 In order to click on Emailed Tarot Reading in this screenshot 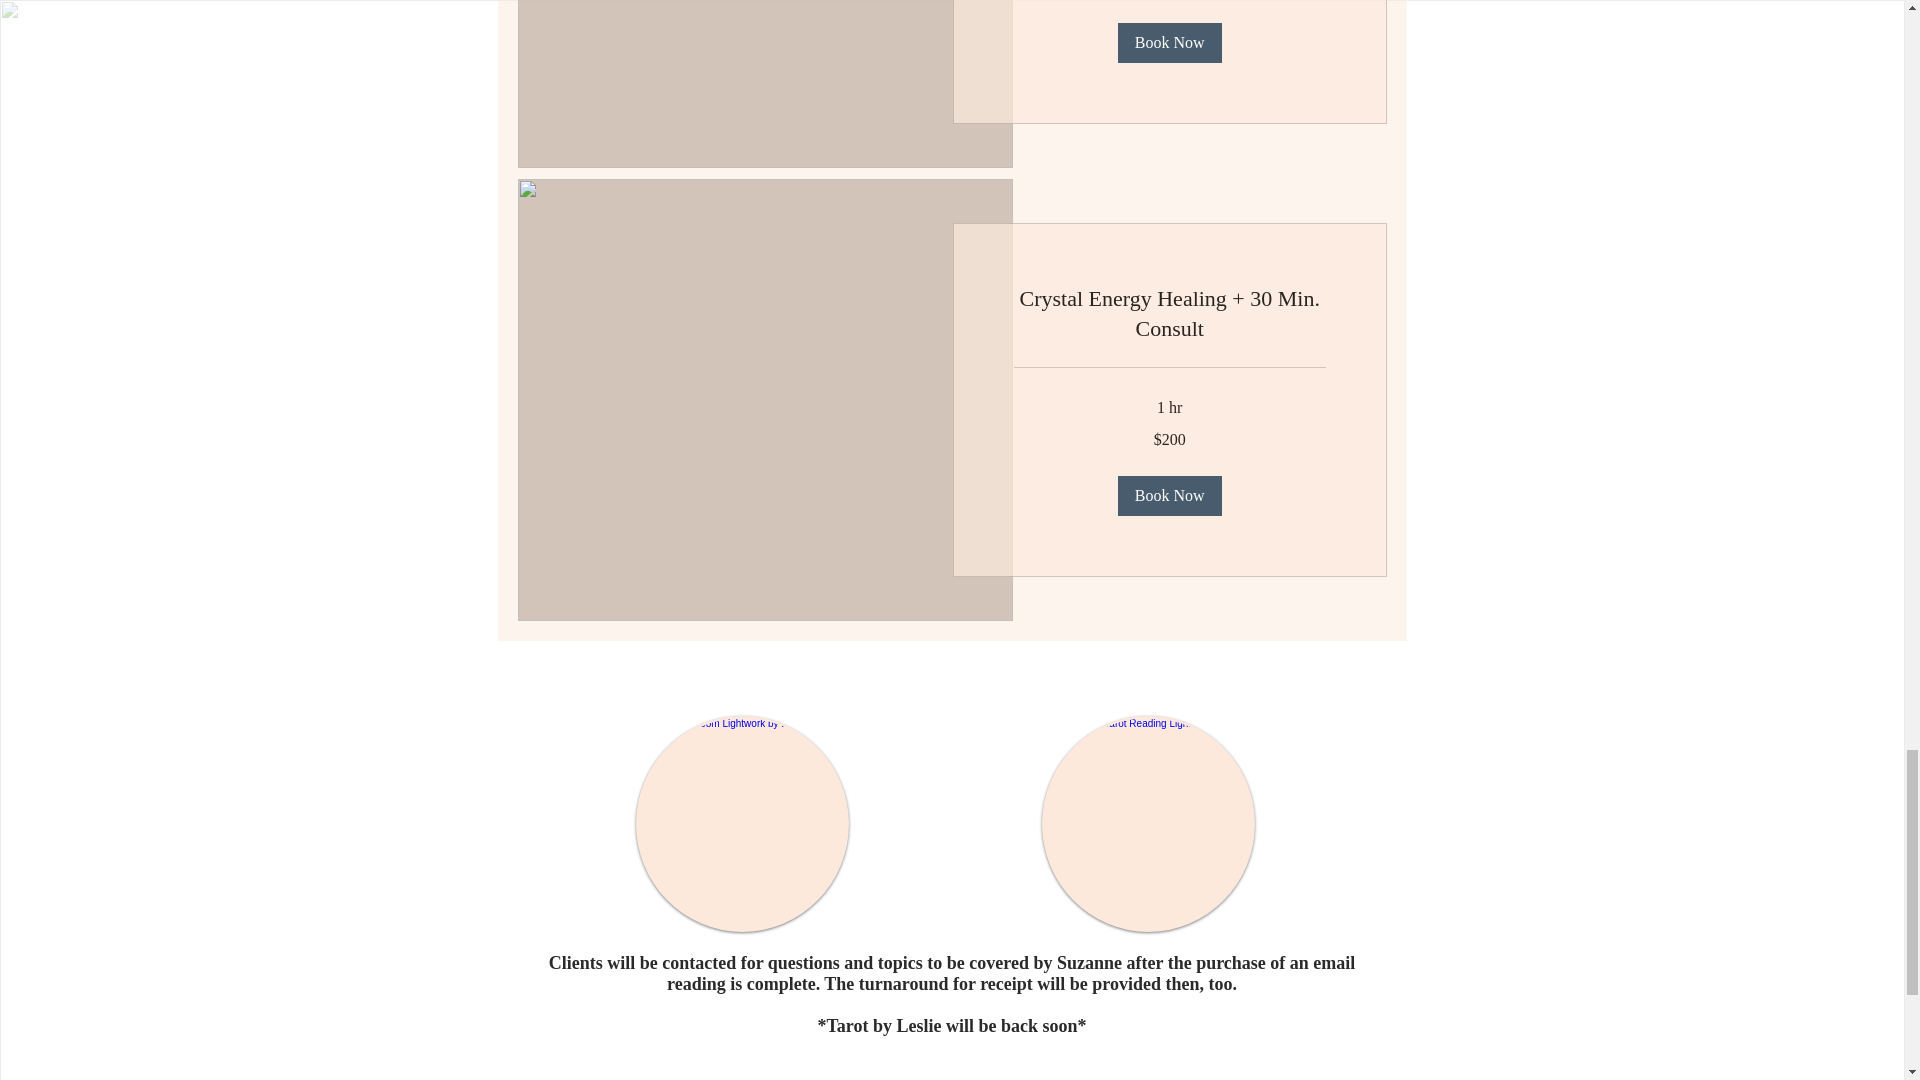, I will do `click(1148, 824)`.